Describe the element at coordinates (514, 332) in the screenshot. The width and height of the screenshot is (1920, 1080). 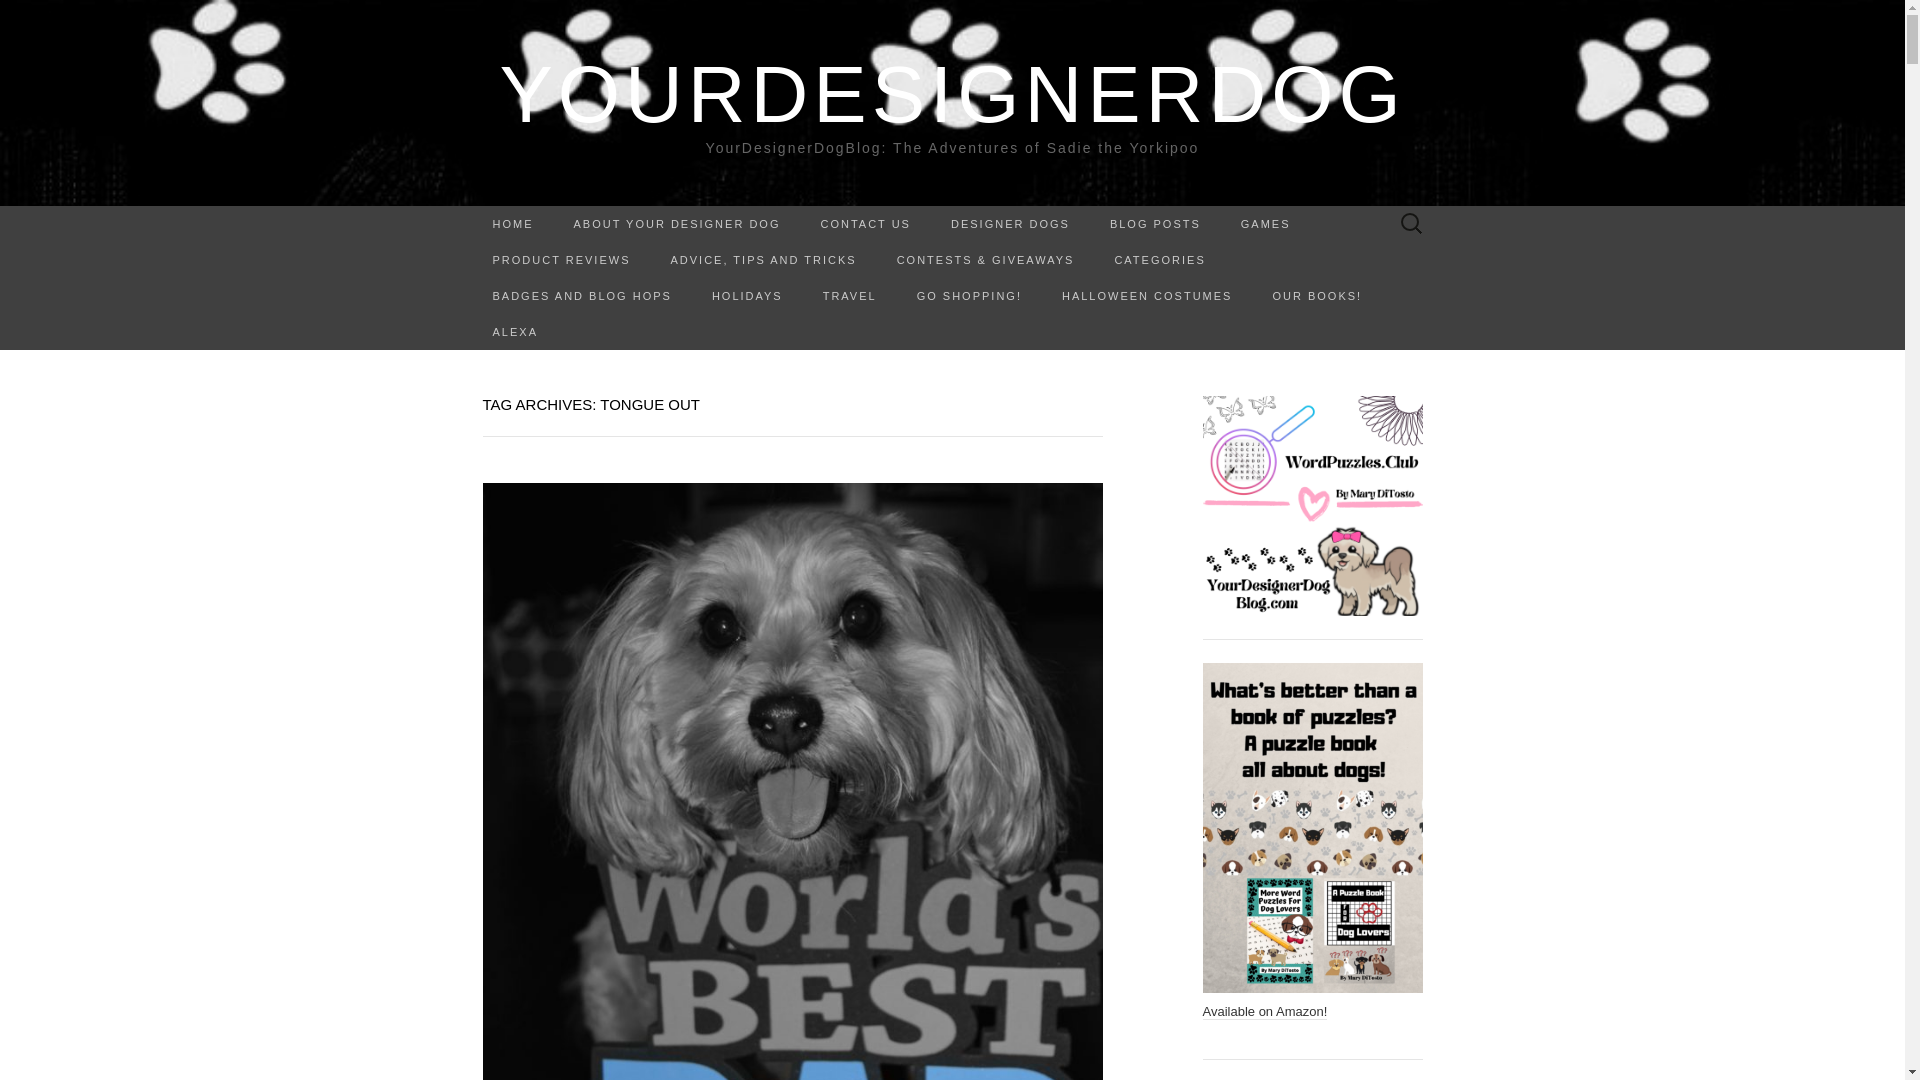
I see `ALEXA` at that location.